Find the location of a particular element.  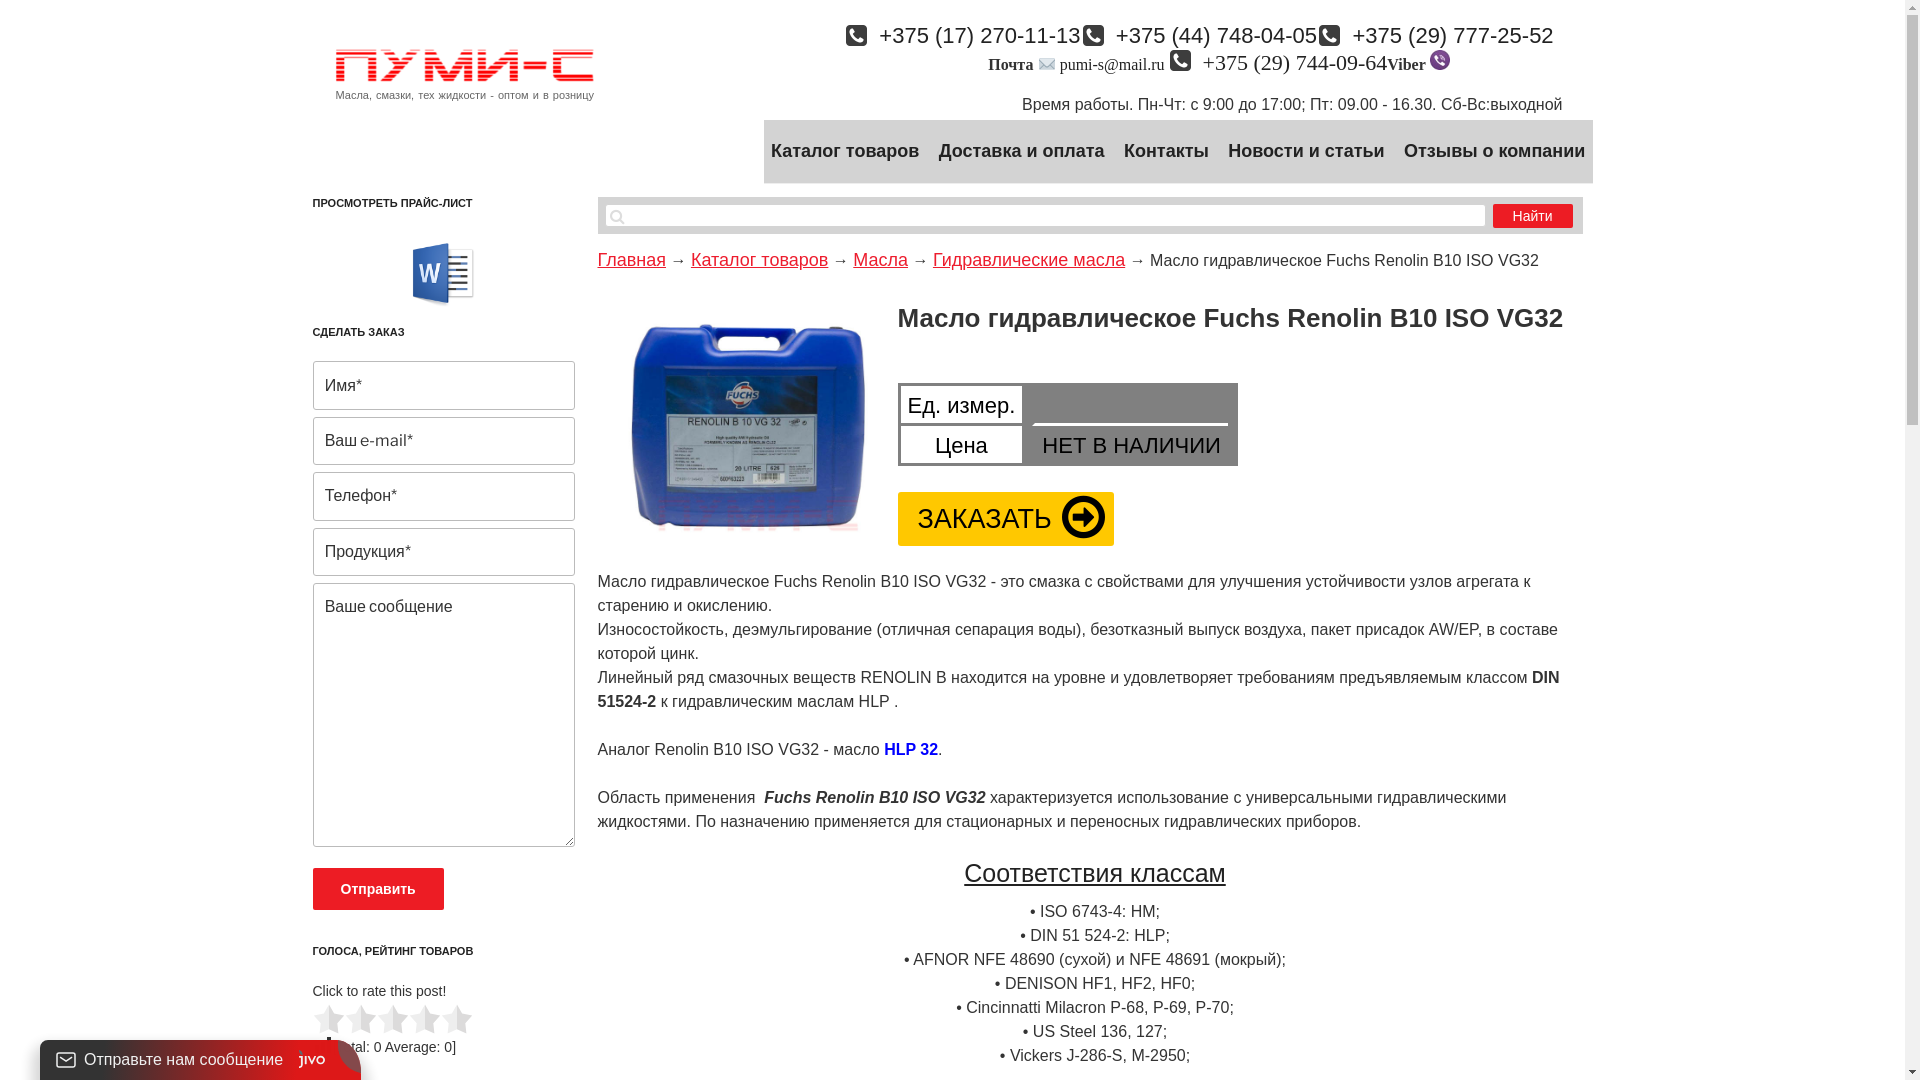

+375 (29) 744-09-64 is located at coordinates (1284, 62).